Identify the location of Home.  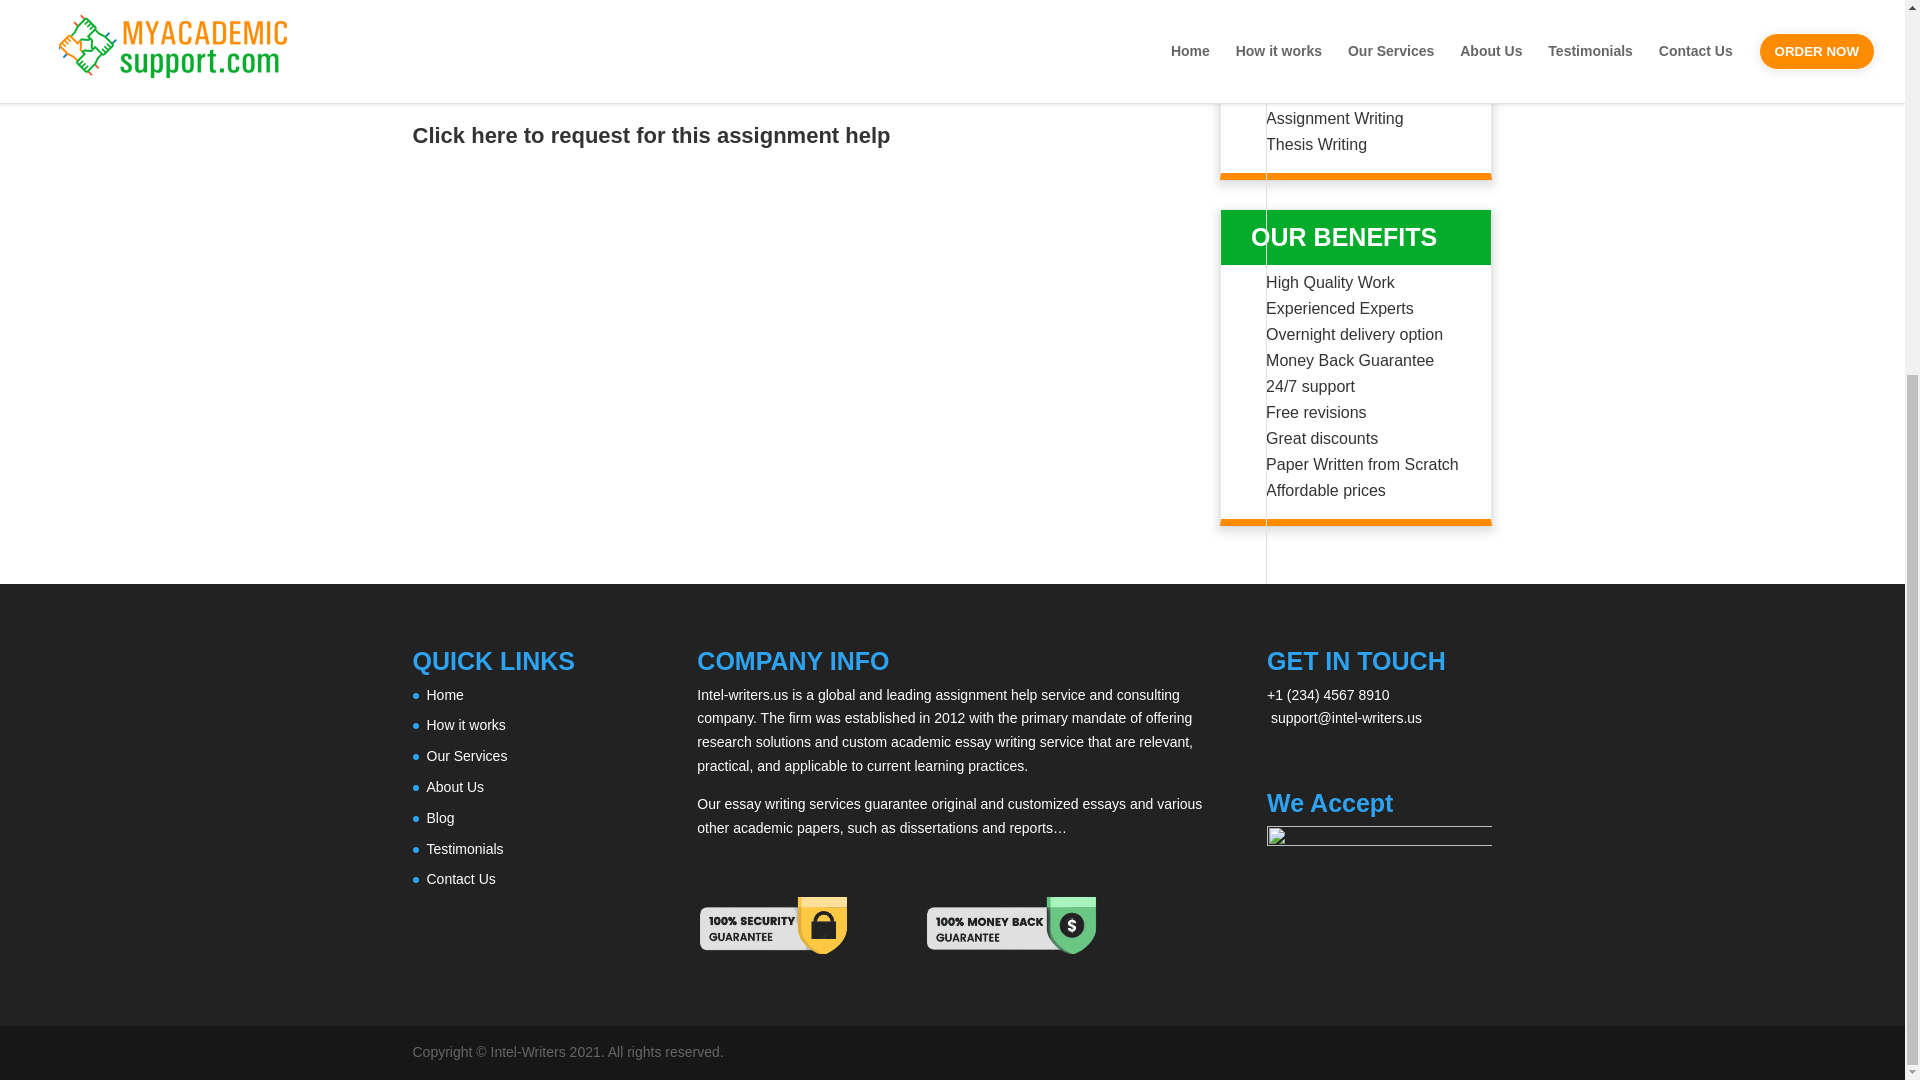
(444, 694).